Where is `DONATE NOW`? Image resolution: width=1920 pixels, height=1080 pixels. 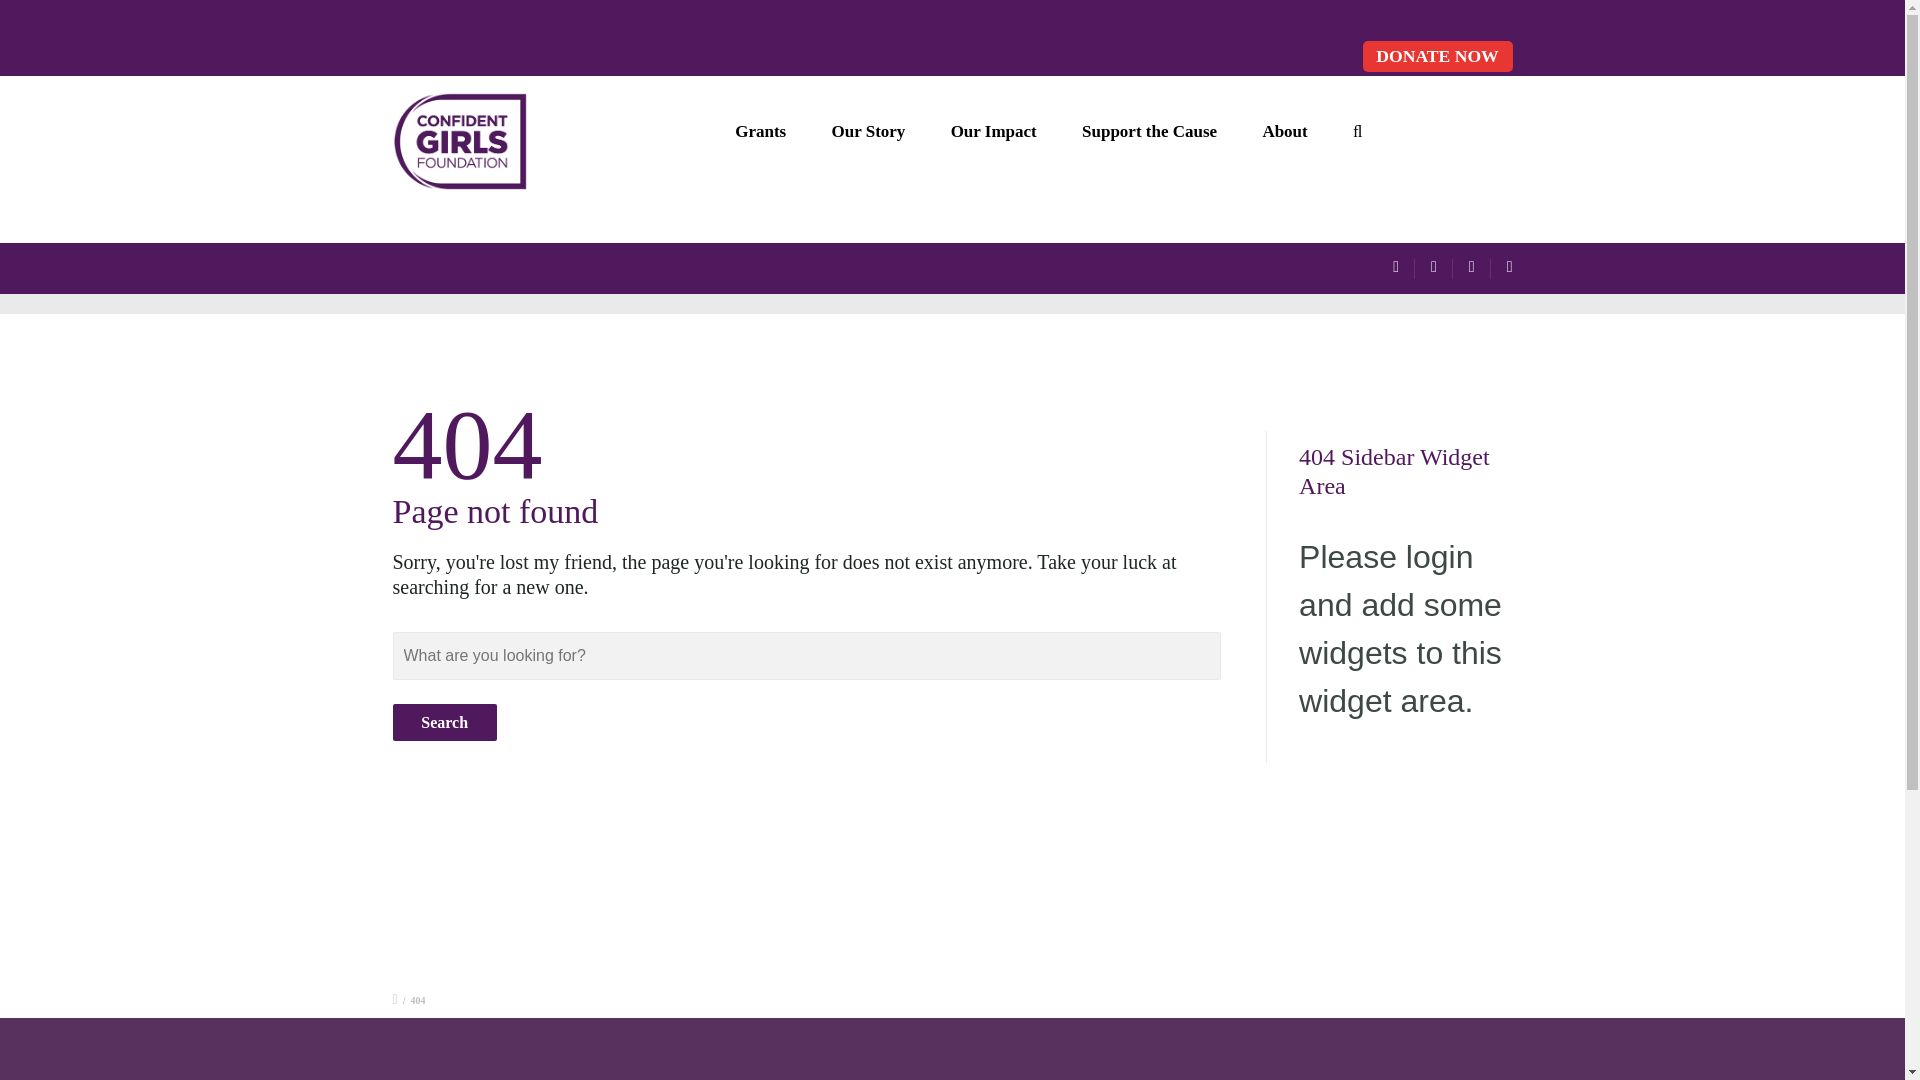
DONATE NOW is located at coordinates (1436, 56).